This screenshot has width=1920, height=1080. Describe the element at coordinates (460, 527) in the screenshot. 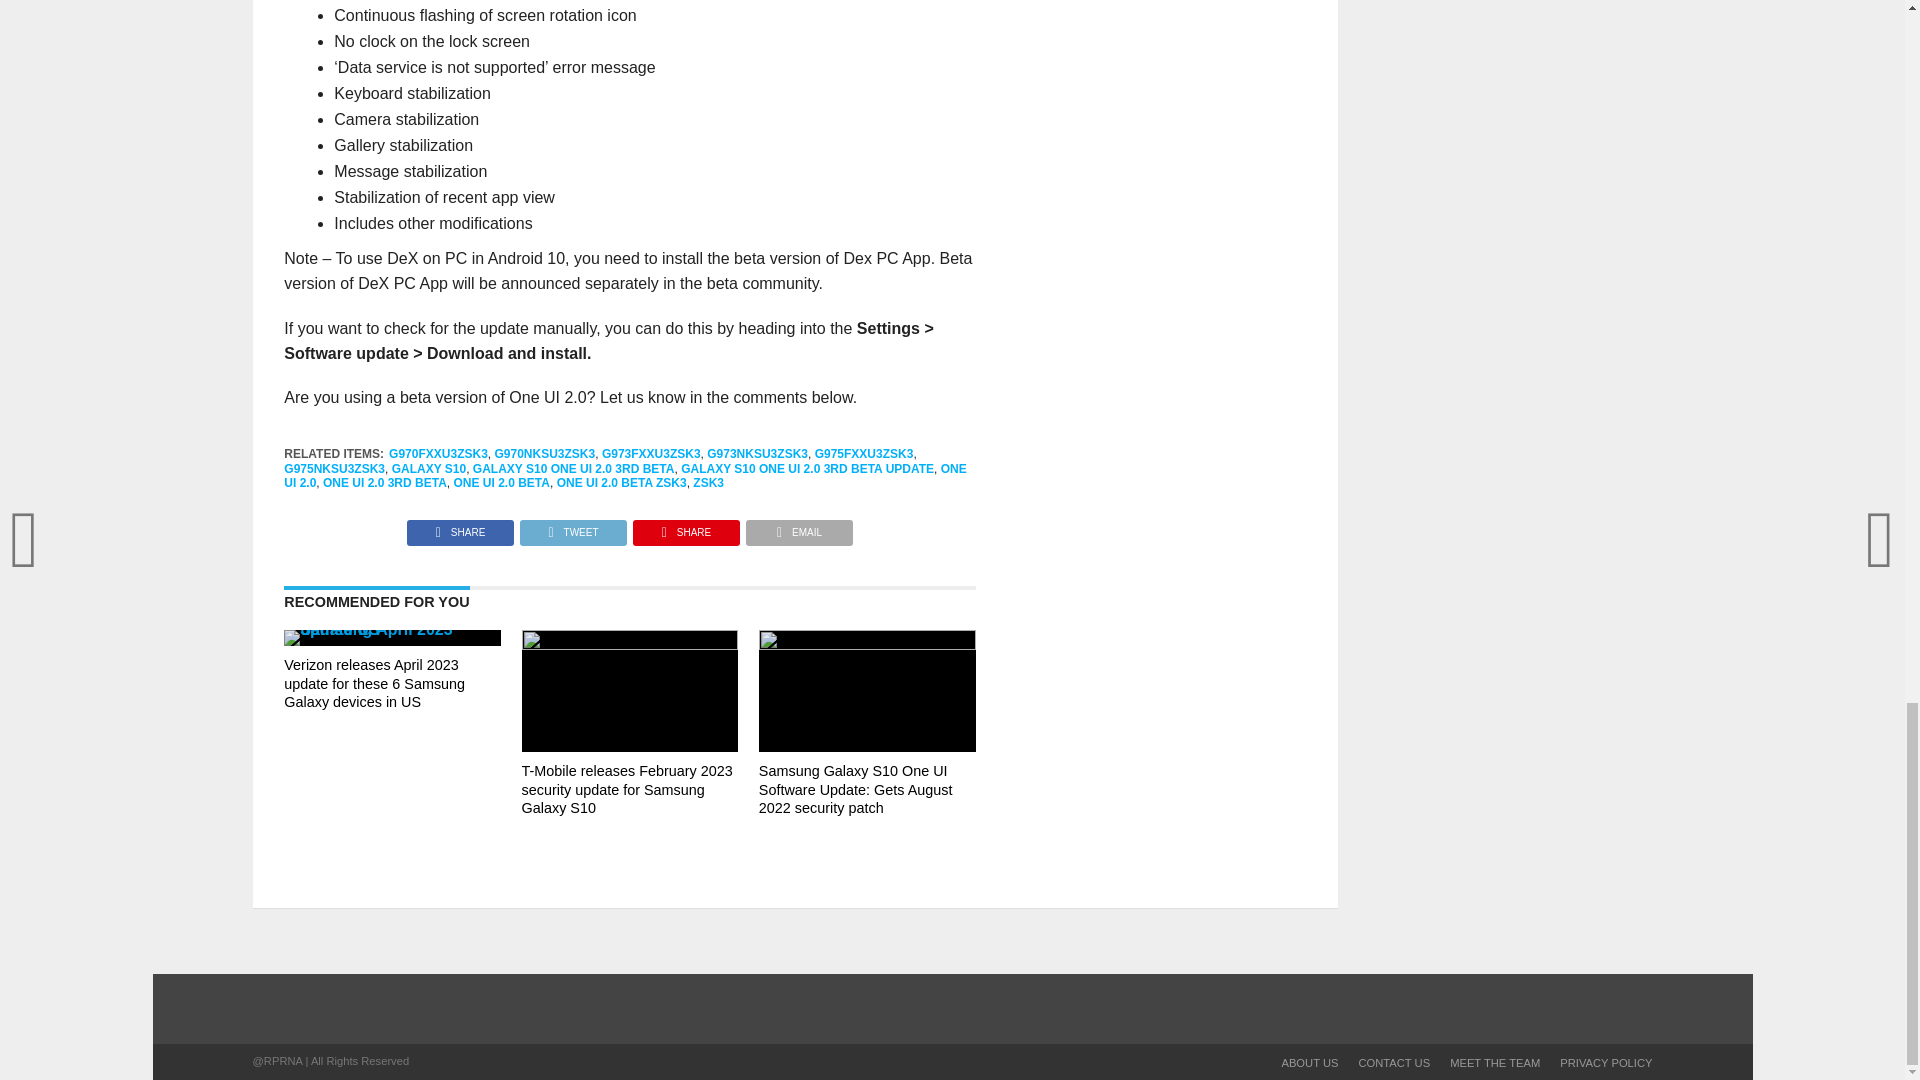

I see `Share on Facebook` at that location.